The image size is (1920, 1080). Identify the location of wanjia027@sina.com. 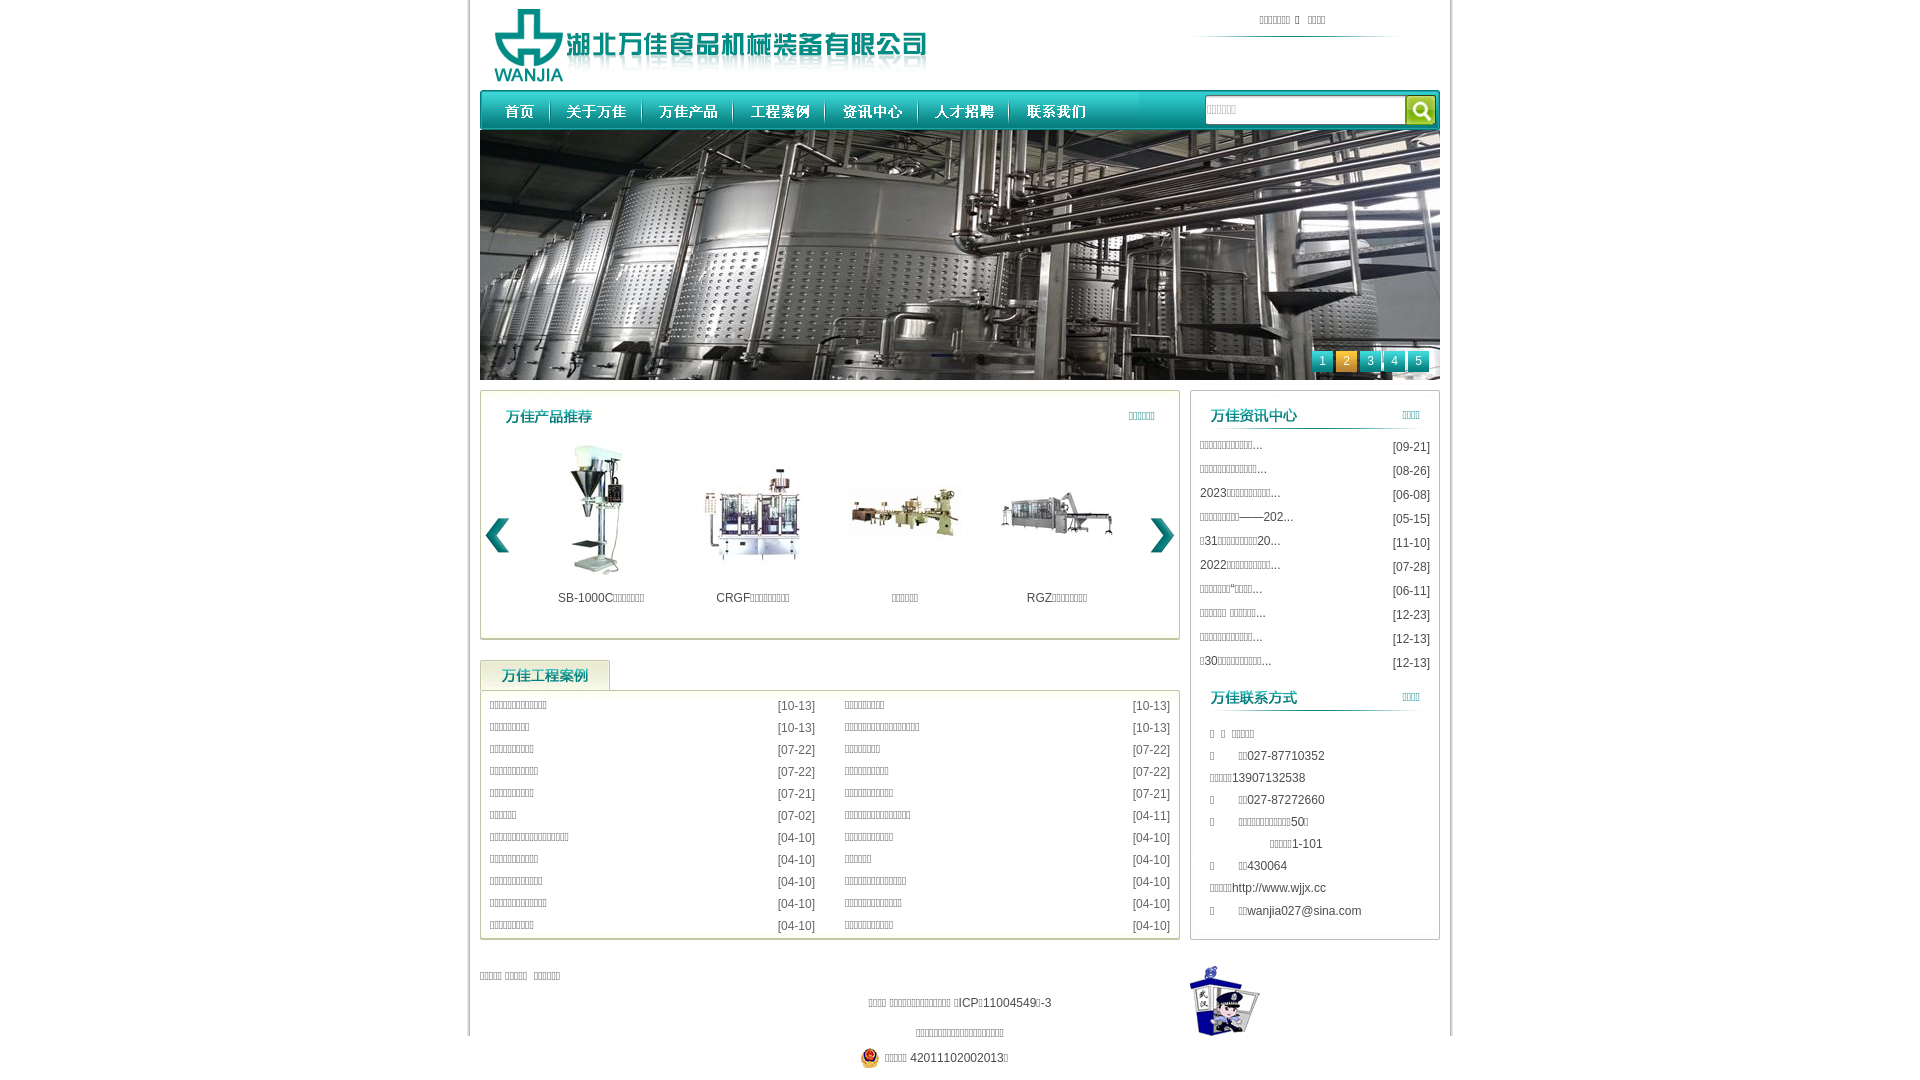
(1304, 911).